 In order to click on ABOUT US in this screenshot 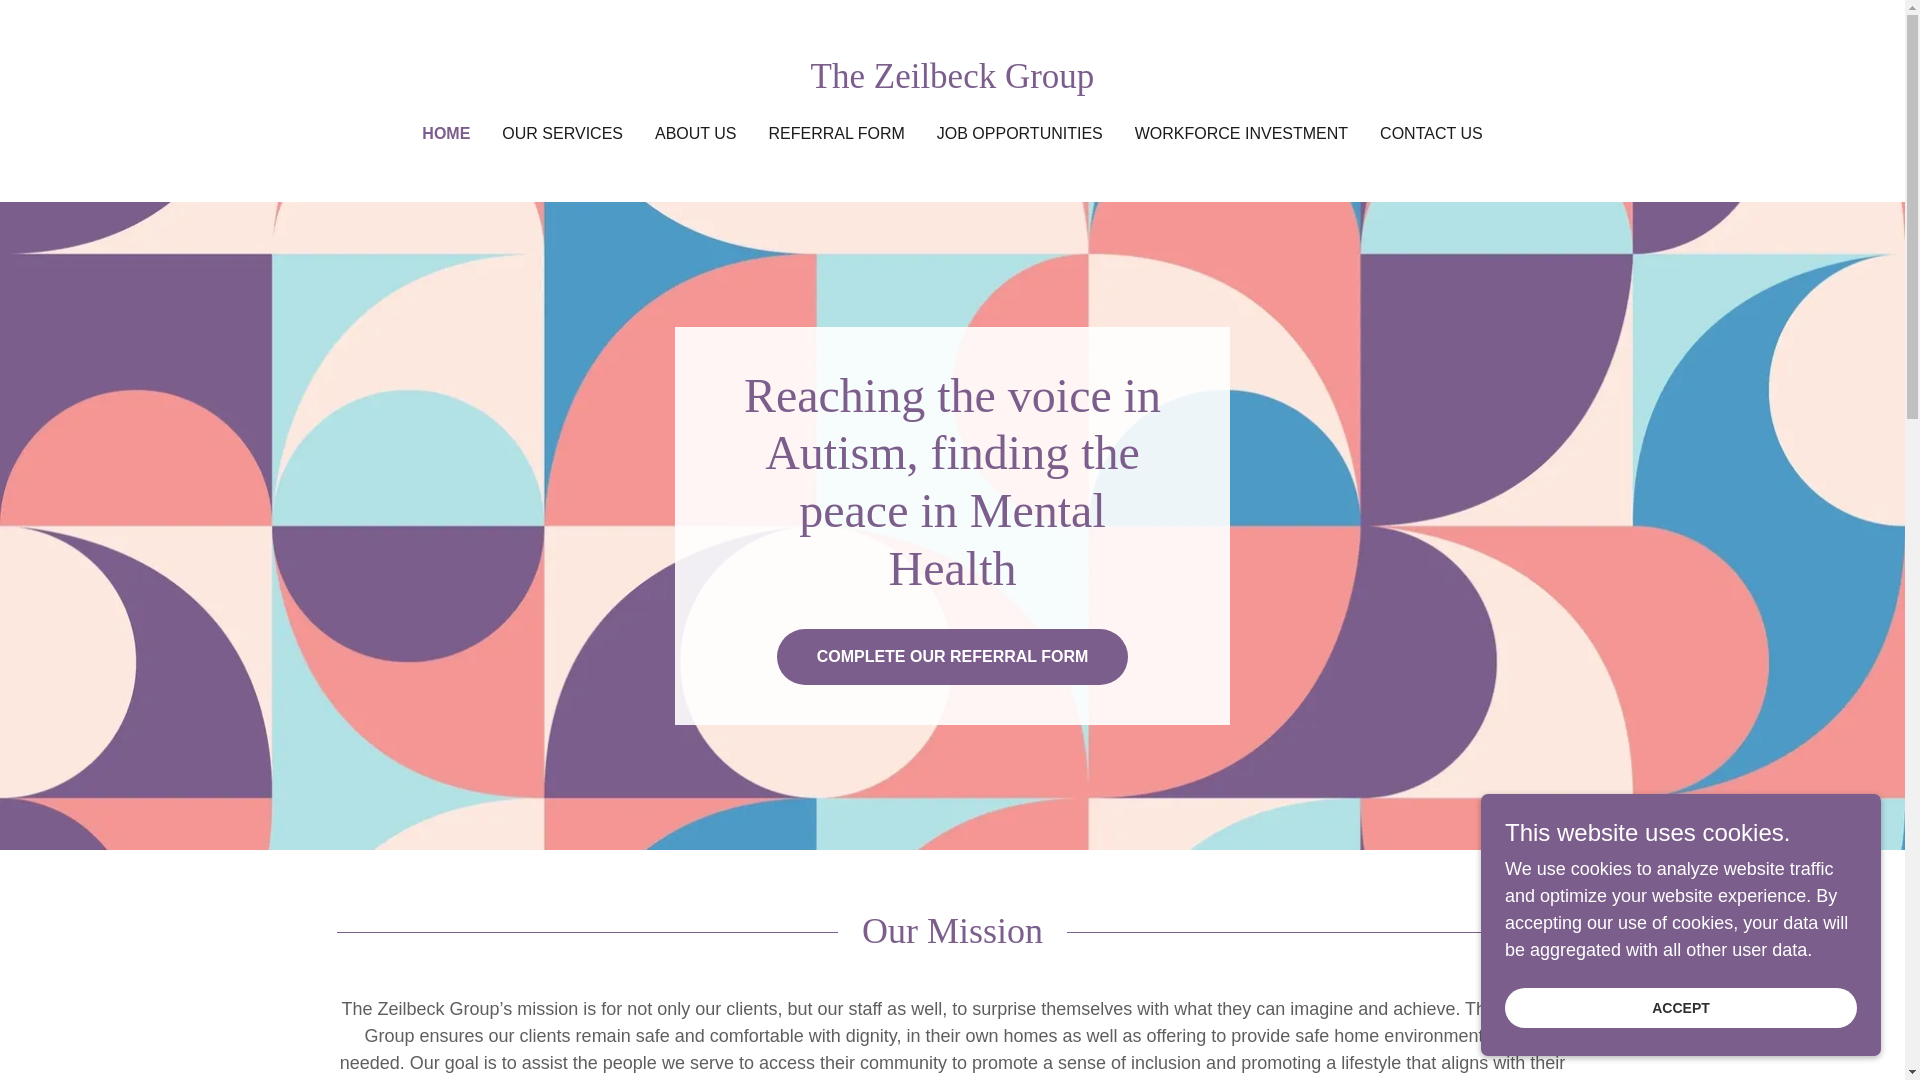, I will do `click(696, 134)`.